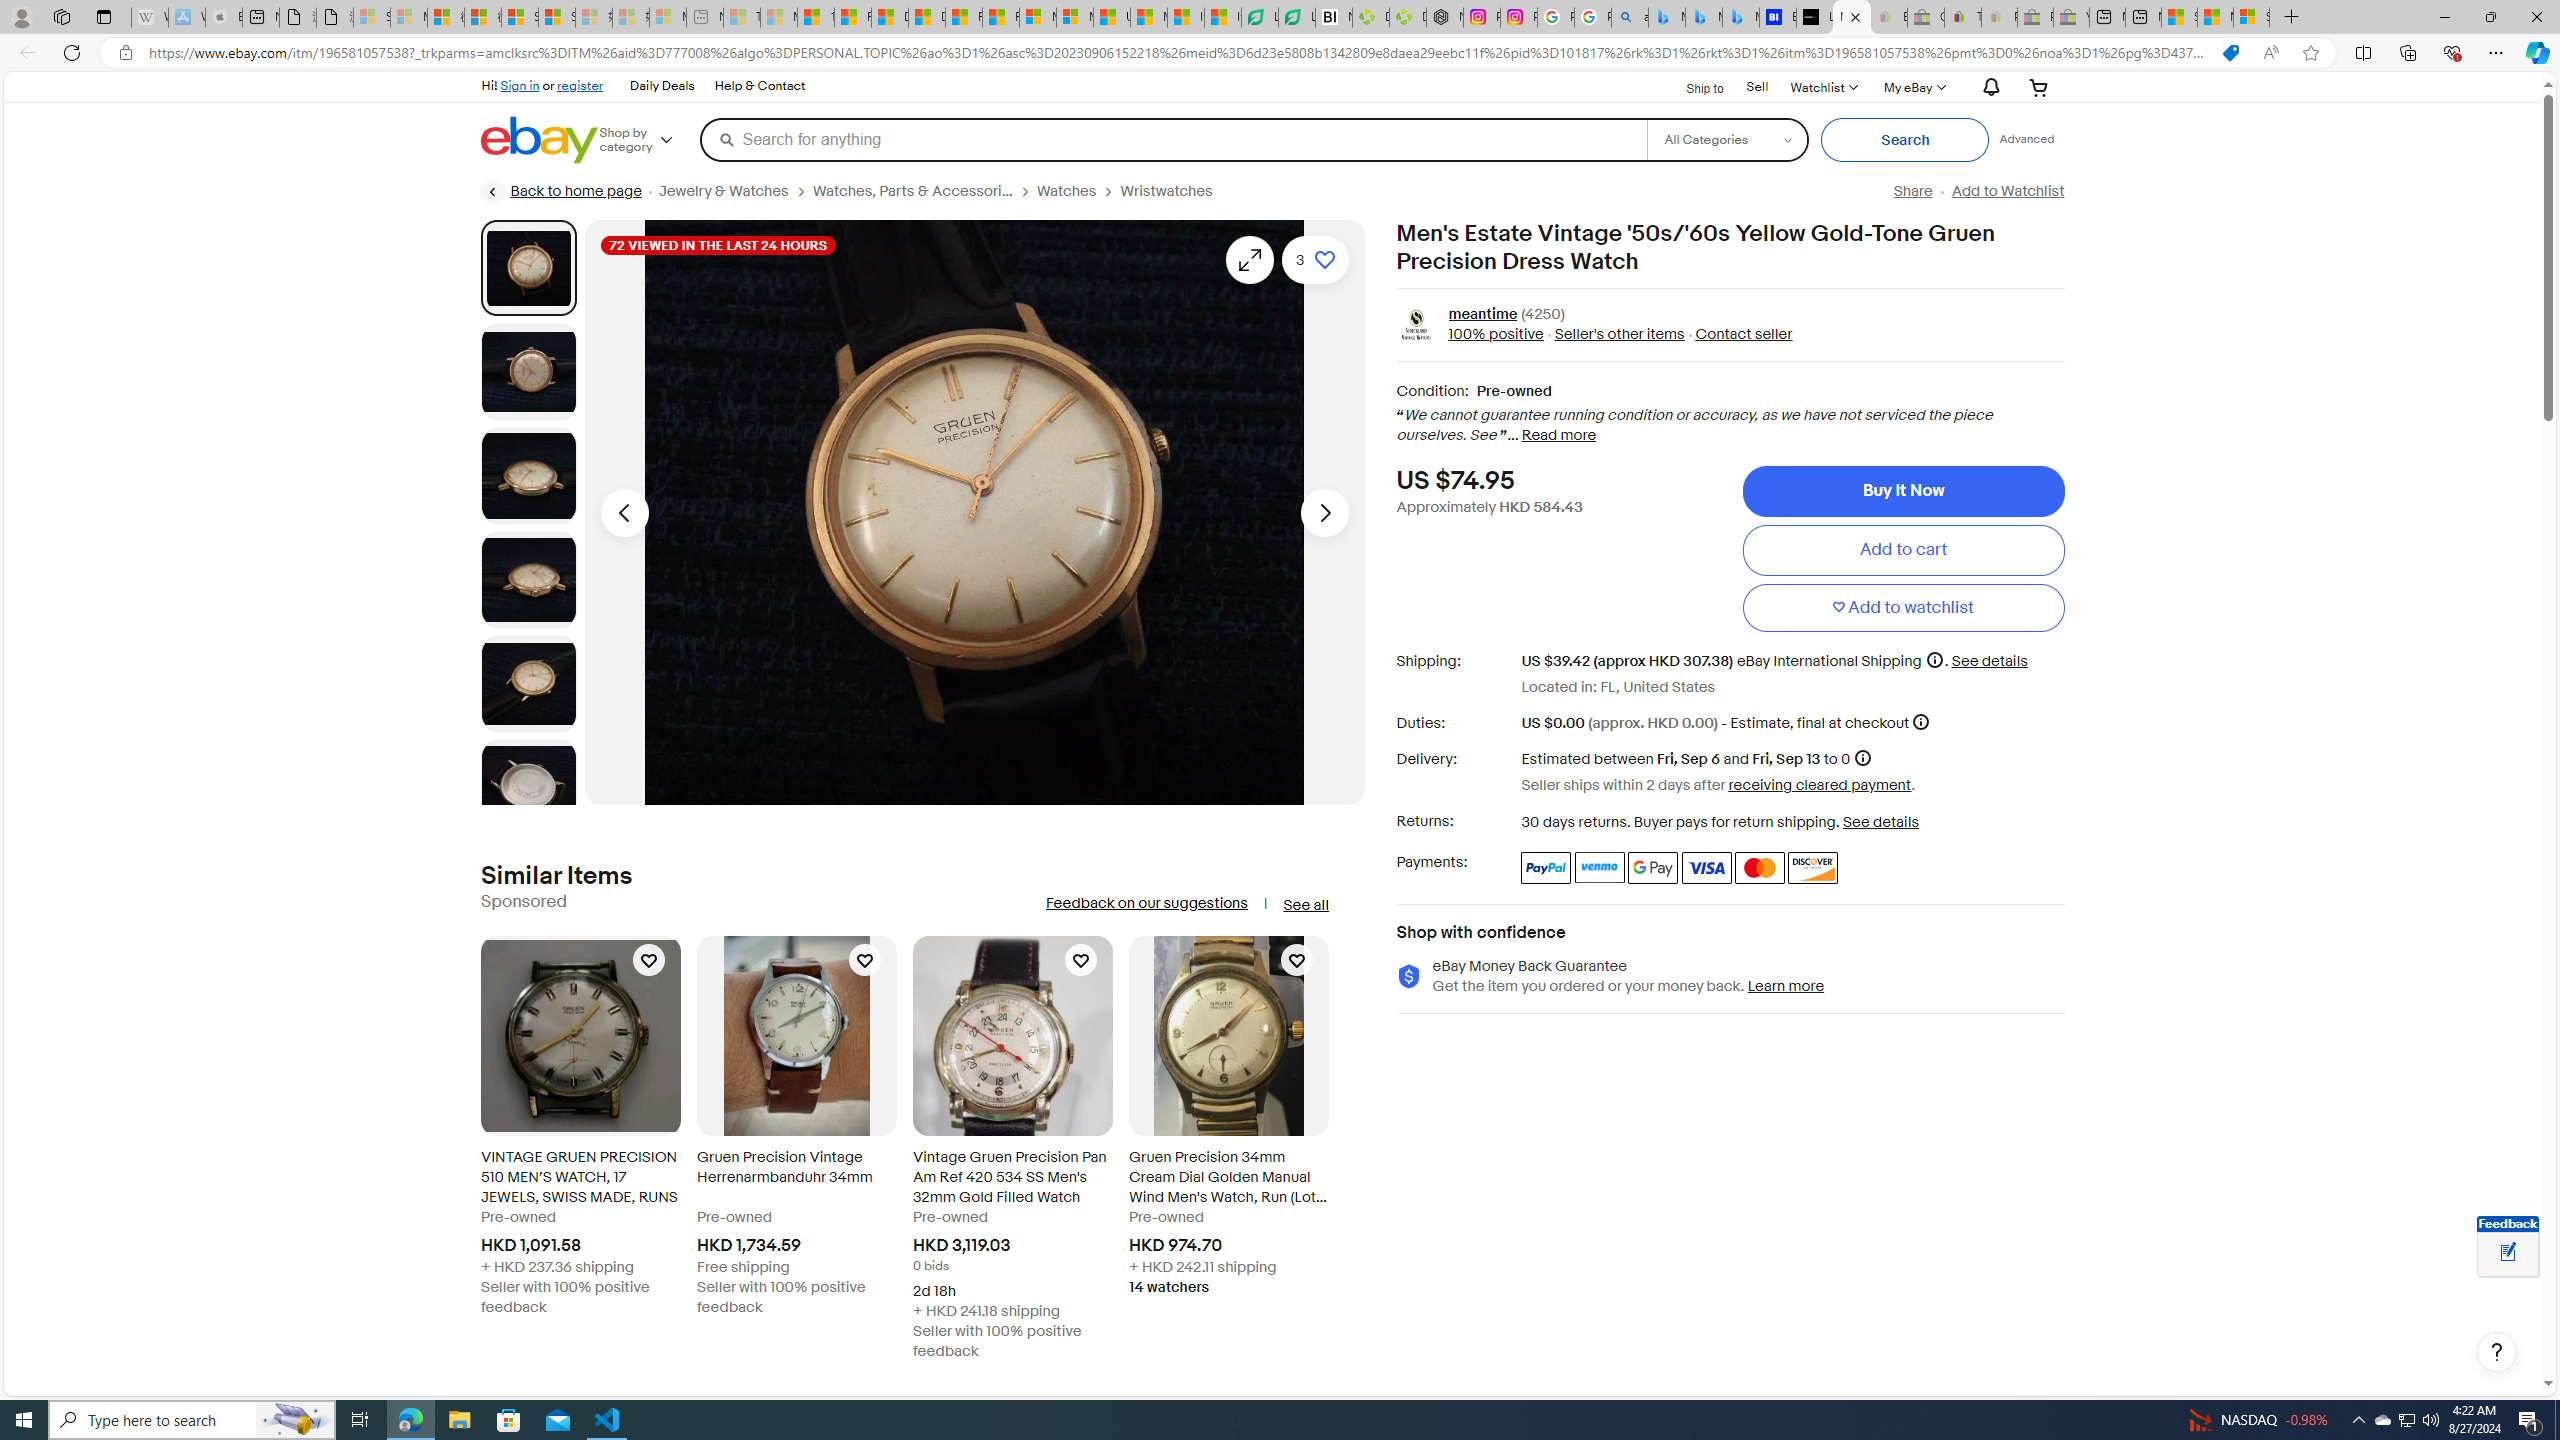 This screenshot has height=1440, width=2560. Describe the element at coordinates (1314, 260) in the screenshot. I see `Add to watchlist - 3 watchers` at that location.